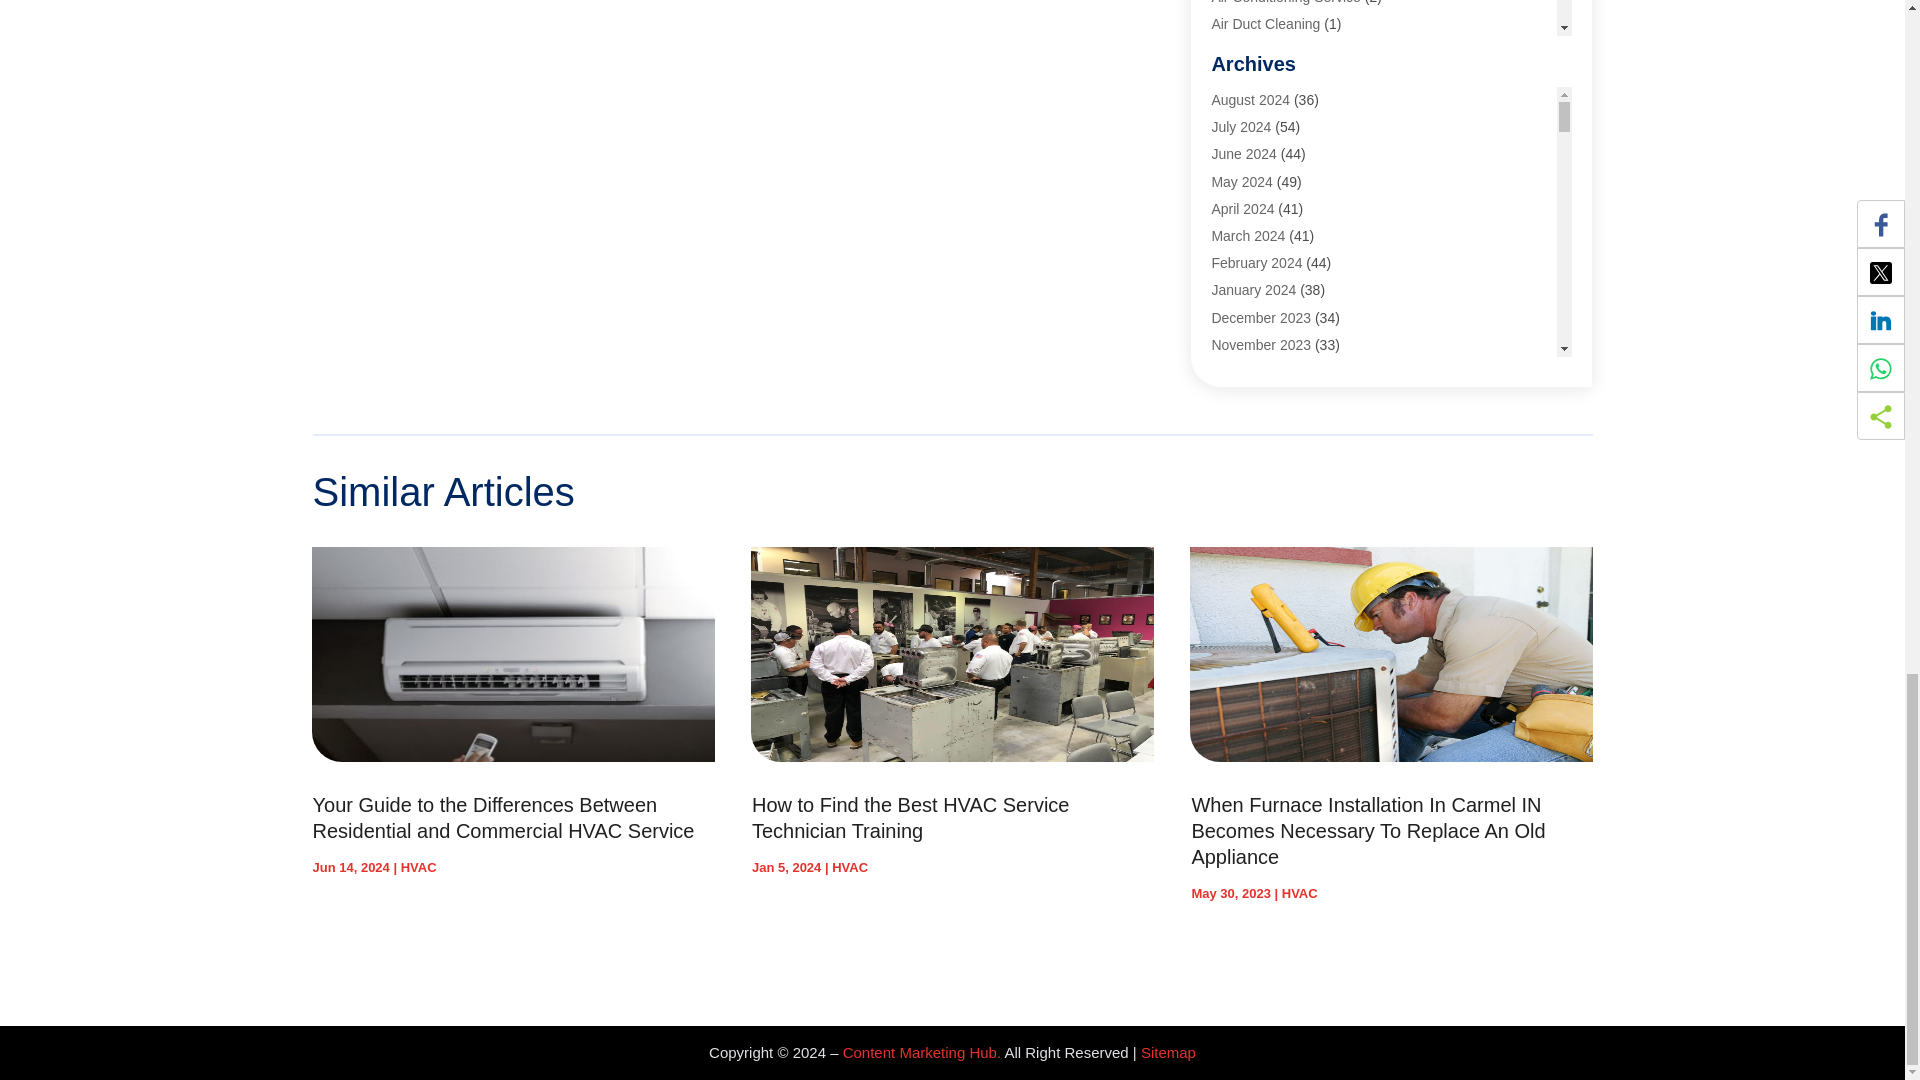 This screenshot has height=1080, width=1920. Describe the element at coordinates (1244, 51) in the screenshot. I see `Air Quality` at that location.